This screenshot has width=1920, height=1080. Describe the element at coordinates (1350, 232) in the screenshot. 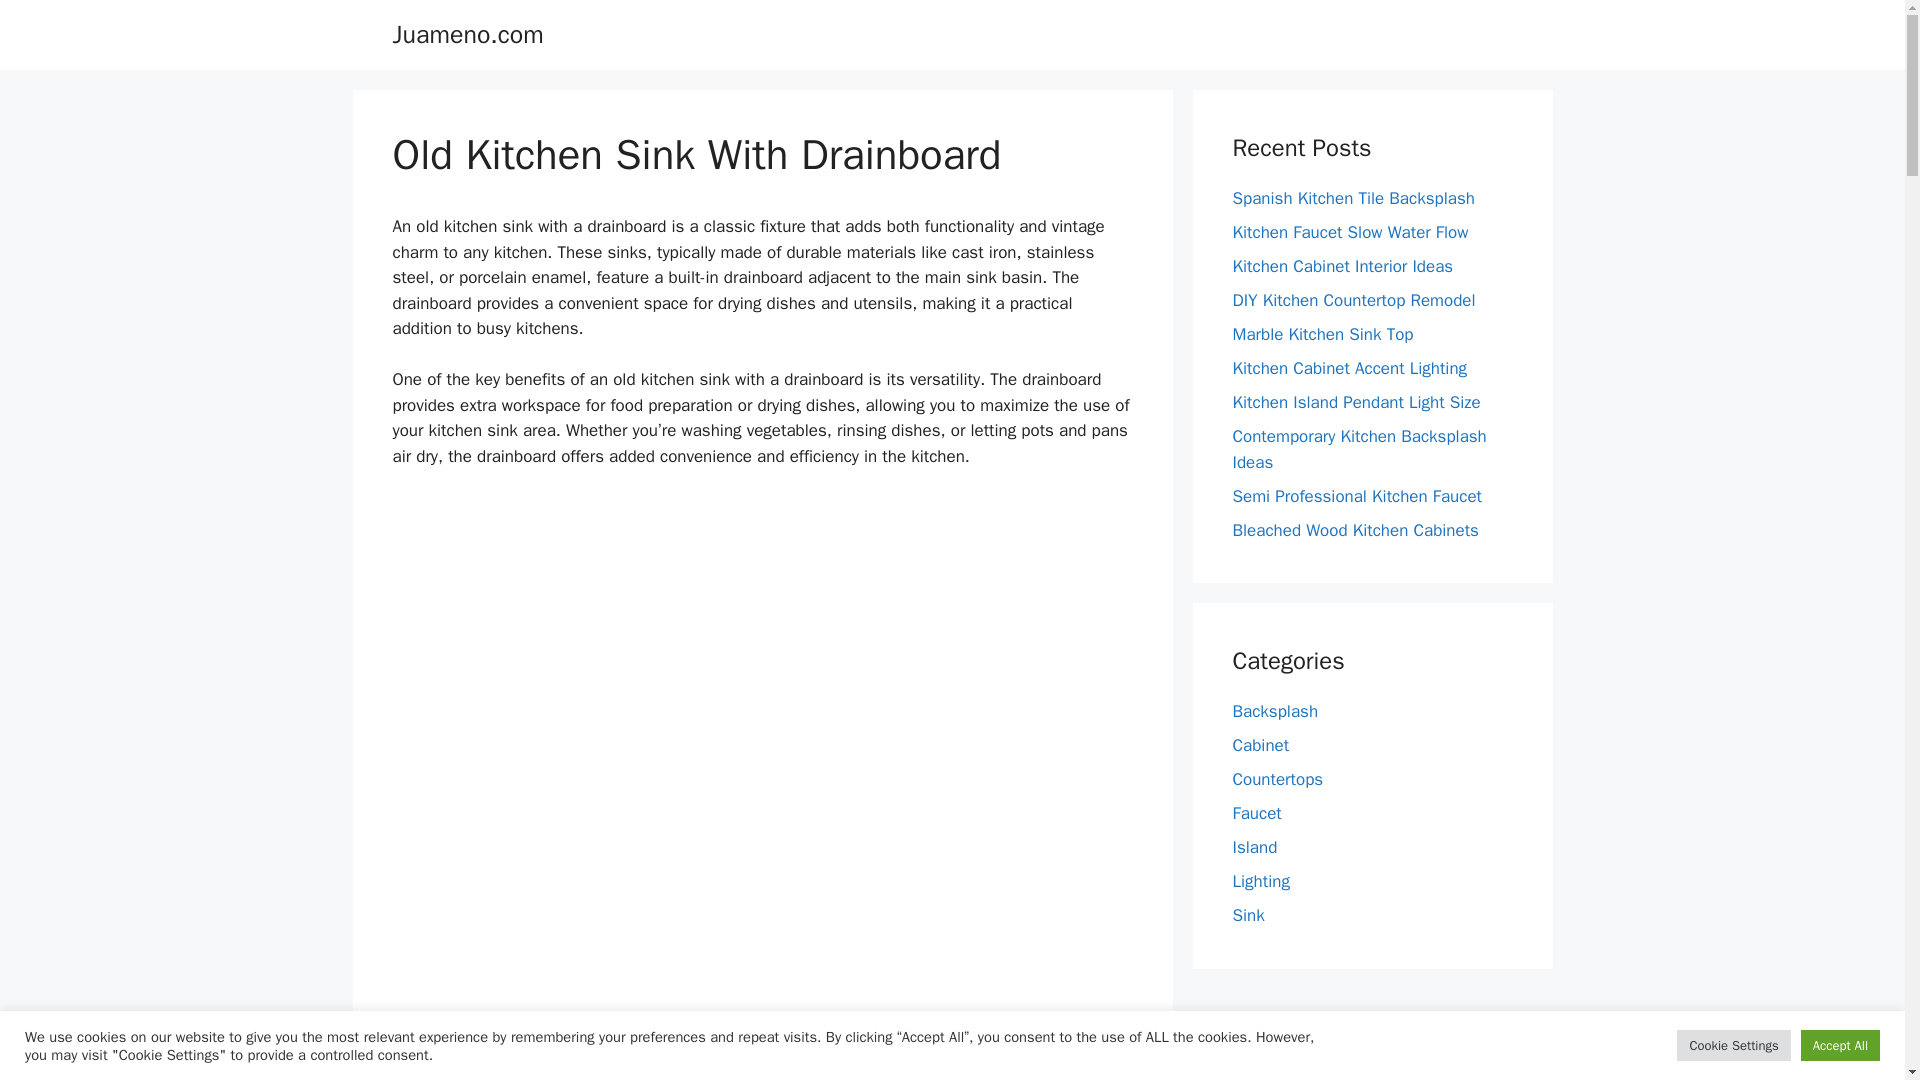

I see `Kitchen Faucet Slow Water Flow` at that location.